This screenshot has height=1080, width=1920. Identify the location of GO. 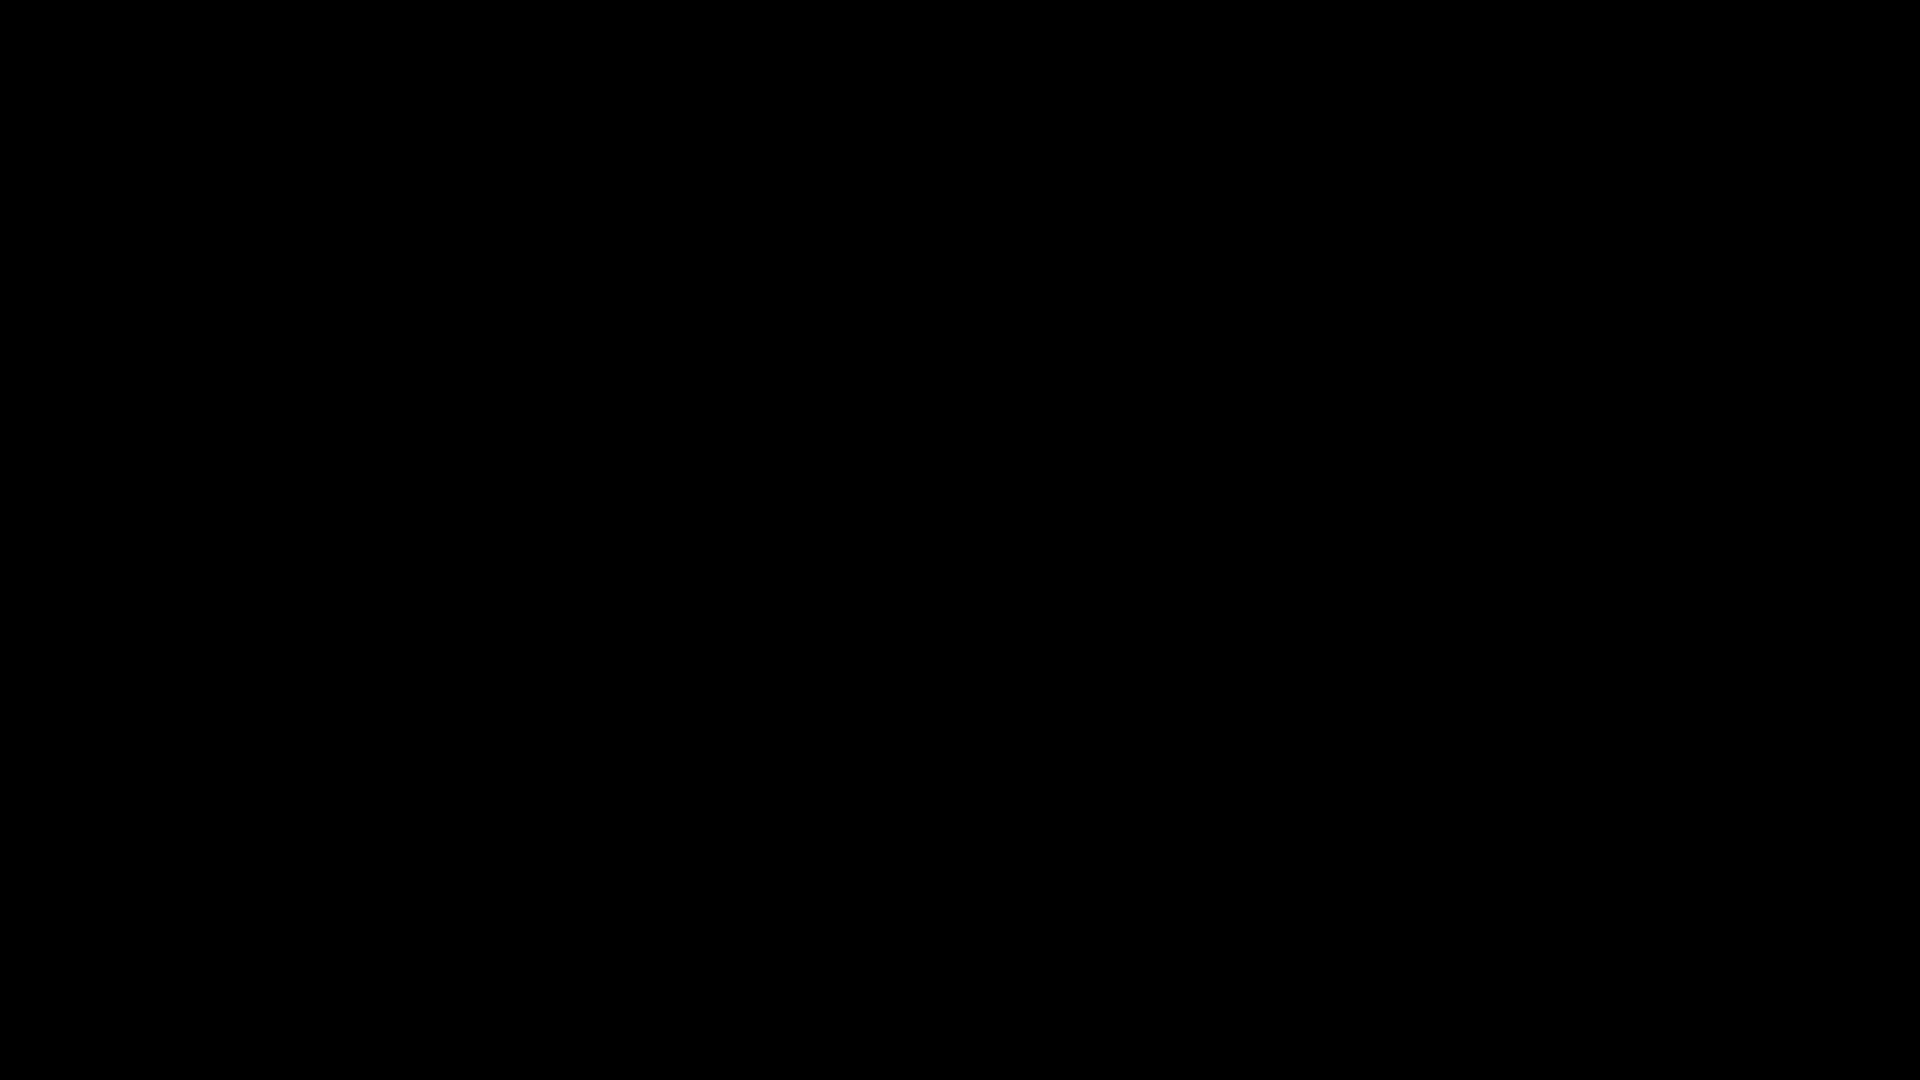
(74, 537).